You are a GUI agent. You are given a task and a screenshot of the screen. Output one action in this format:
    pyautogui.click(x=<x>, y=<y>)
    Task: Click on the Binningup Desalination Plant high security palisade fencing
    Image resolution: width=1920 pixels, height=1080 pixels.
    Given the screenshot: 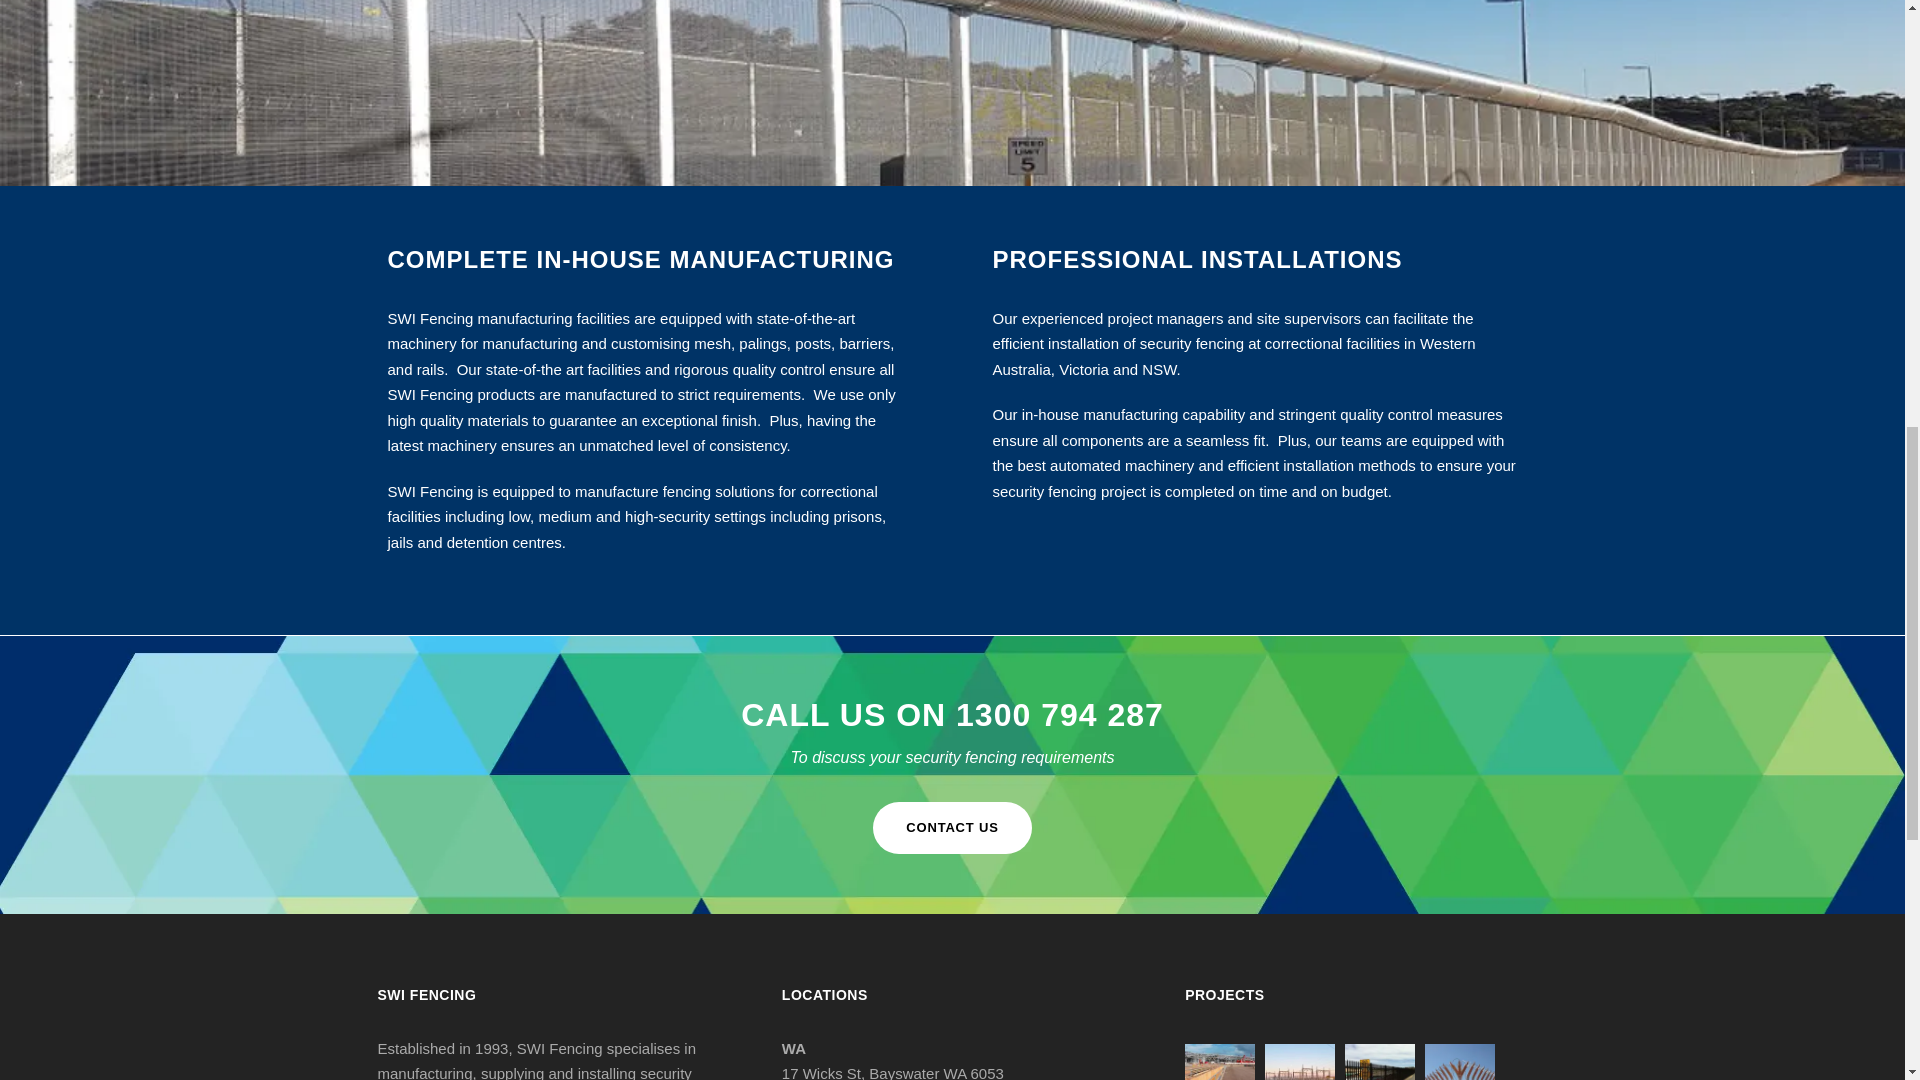 What is the action you would take?
    pyautogui.click(x=1380, y=1062)
    